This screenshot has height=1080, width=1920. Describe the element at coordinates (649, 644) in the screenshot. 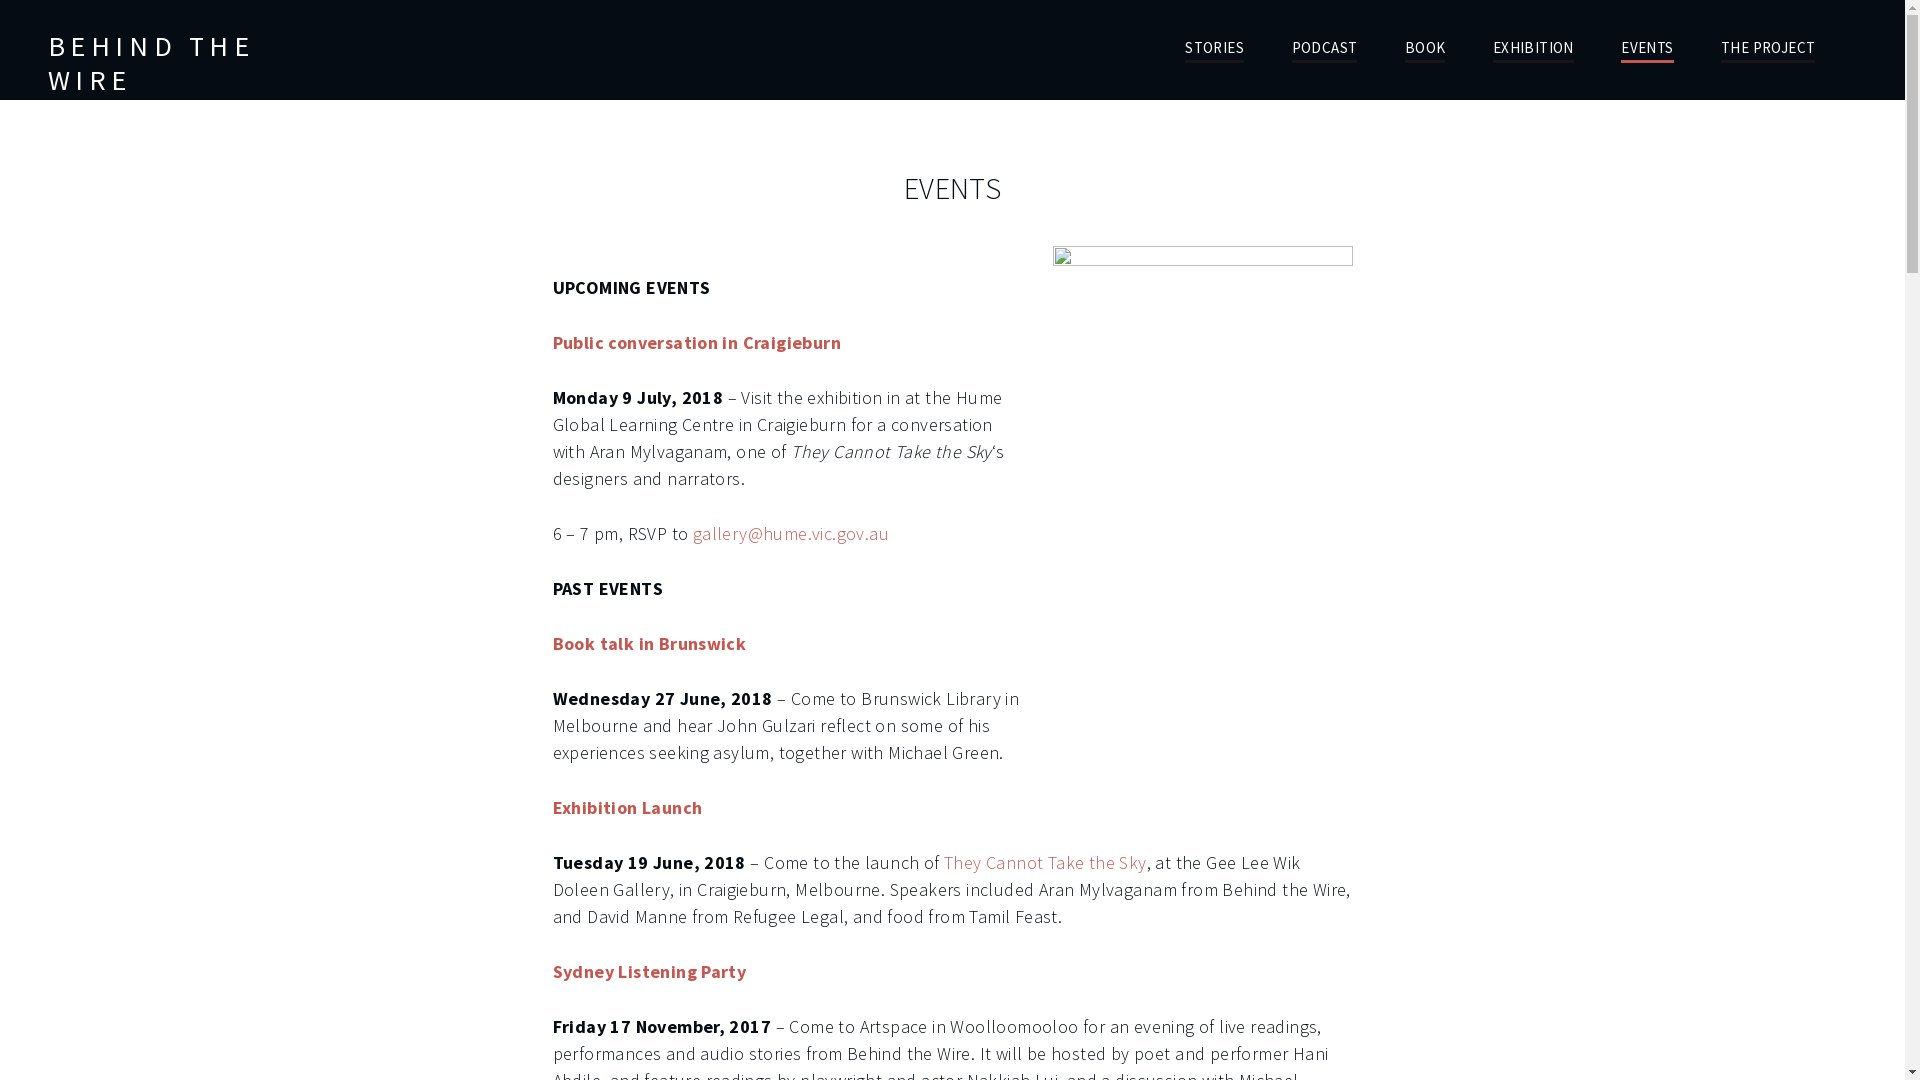

I see `Book talk in Brunswick` at that location.